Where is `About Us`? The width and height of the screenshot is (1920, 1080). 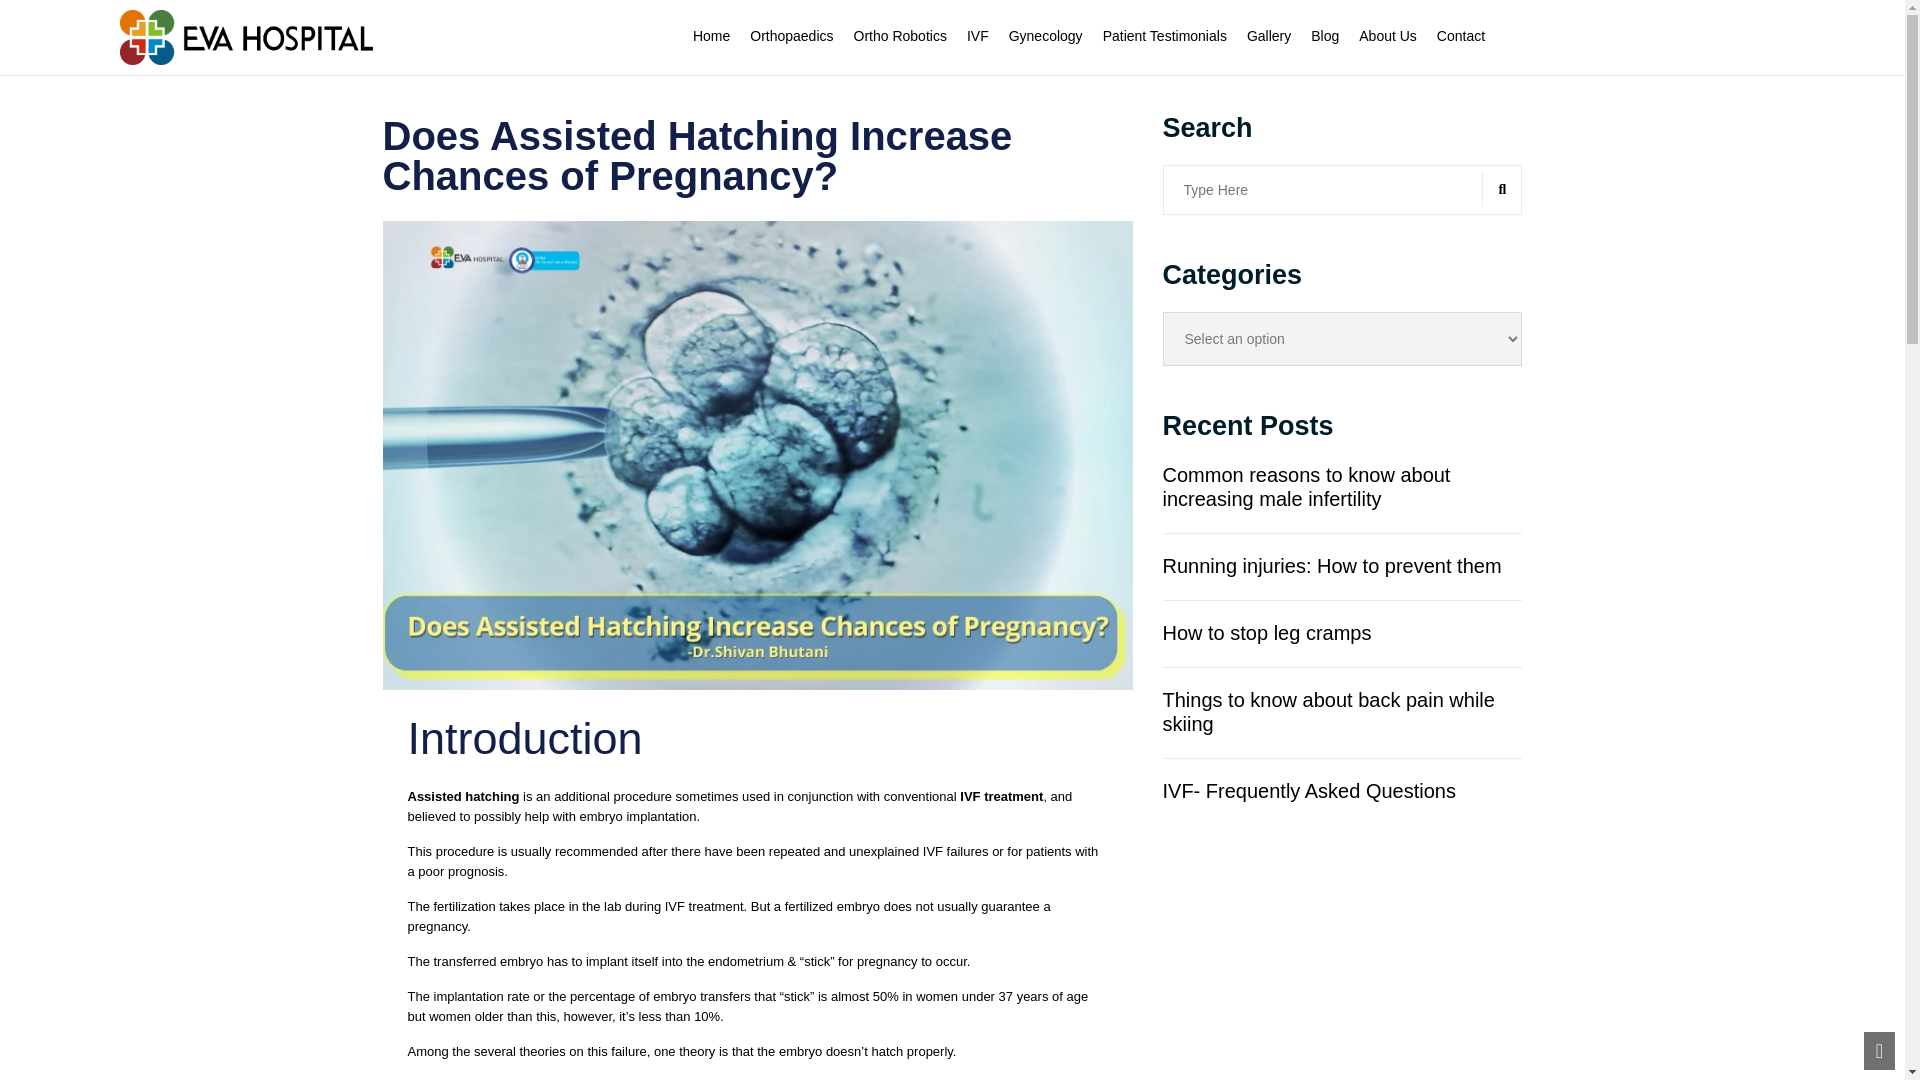 About Us is located at coordinates (1388, 36).